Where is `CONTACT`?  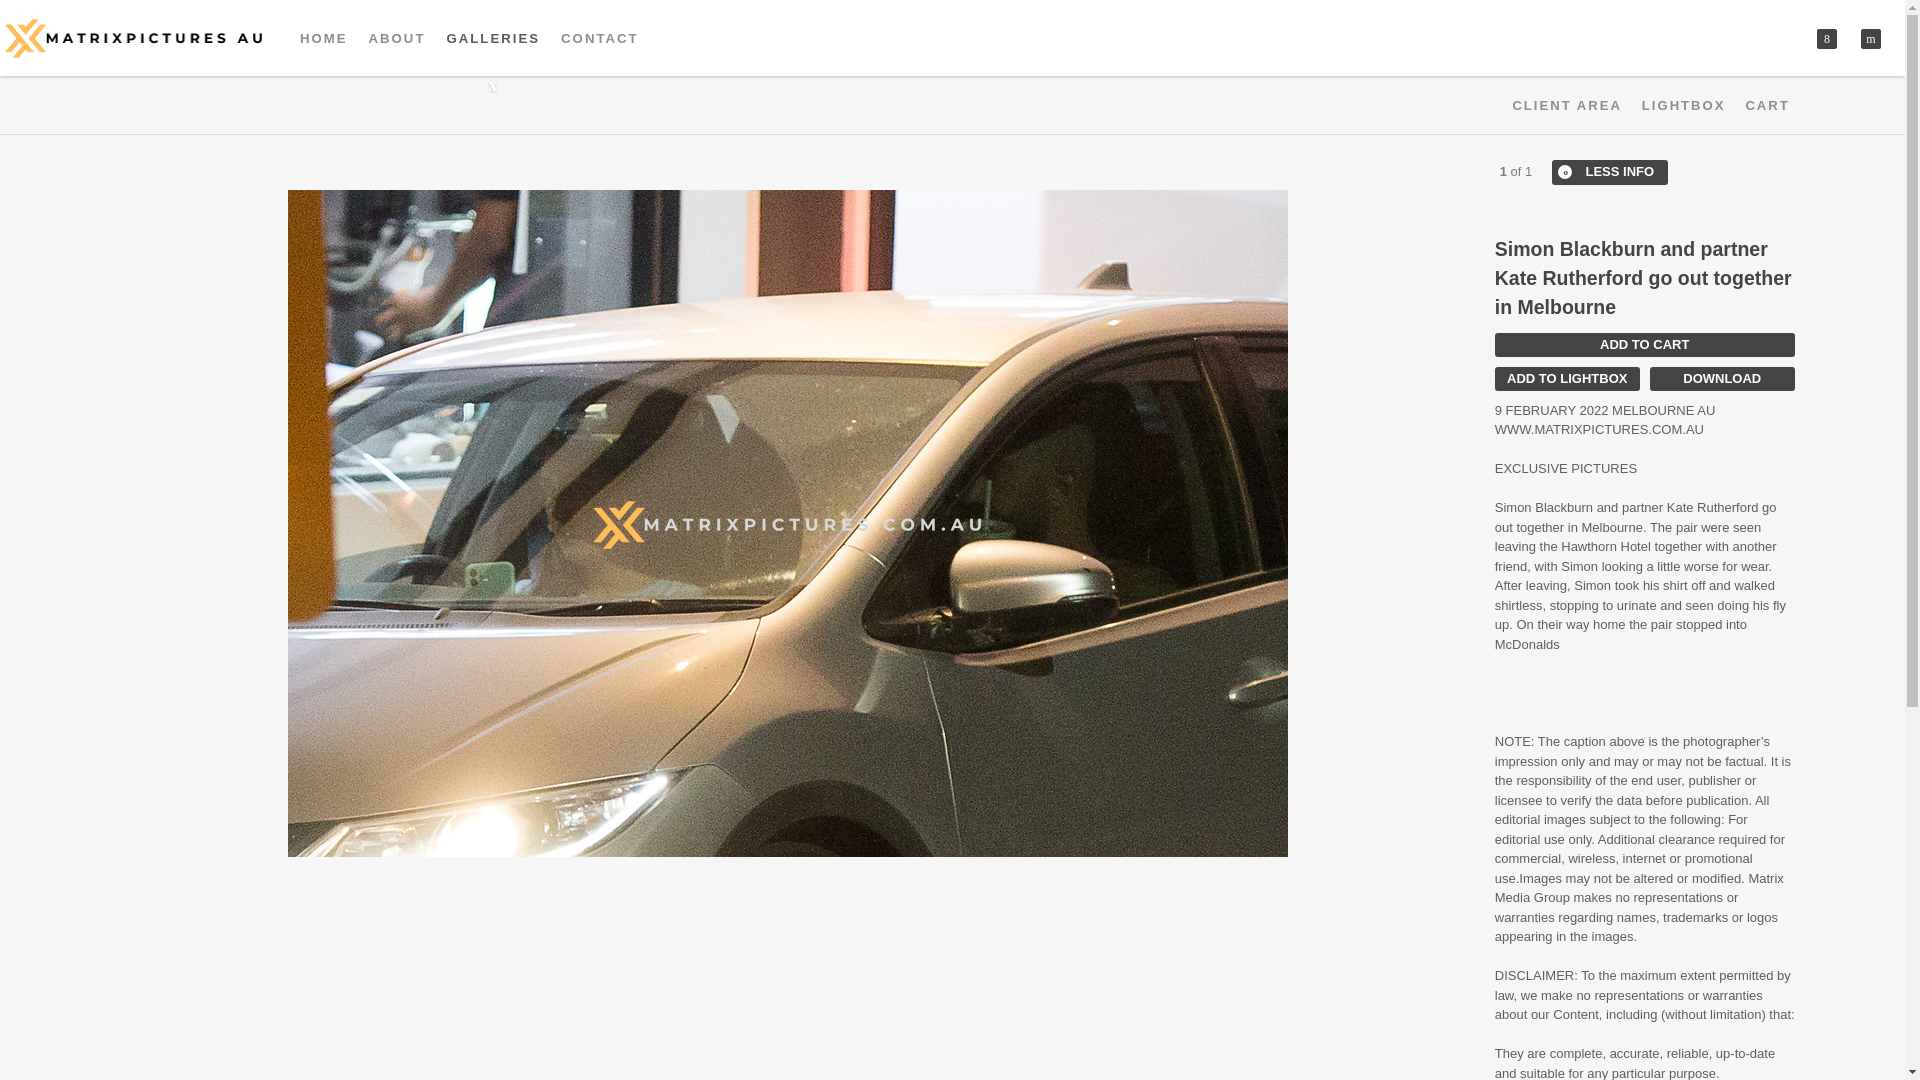 CONTACT is located at coordinates (600, 38).